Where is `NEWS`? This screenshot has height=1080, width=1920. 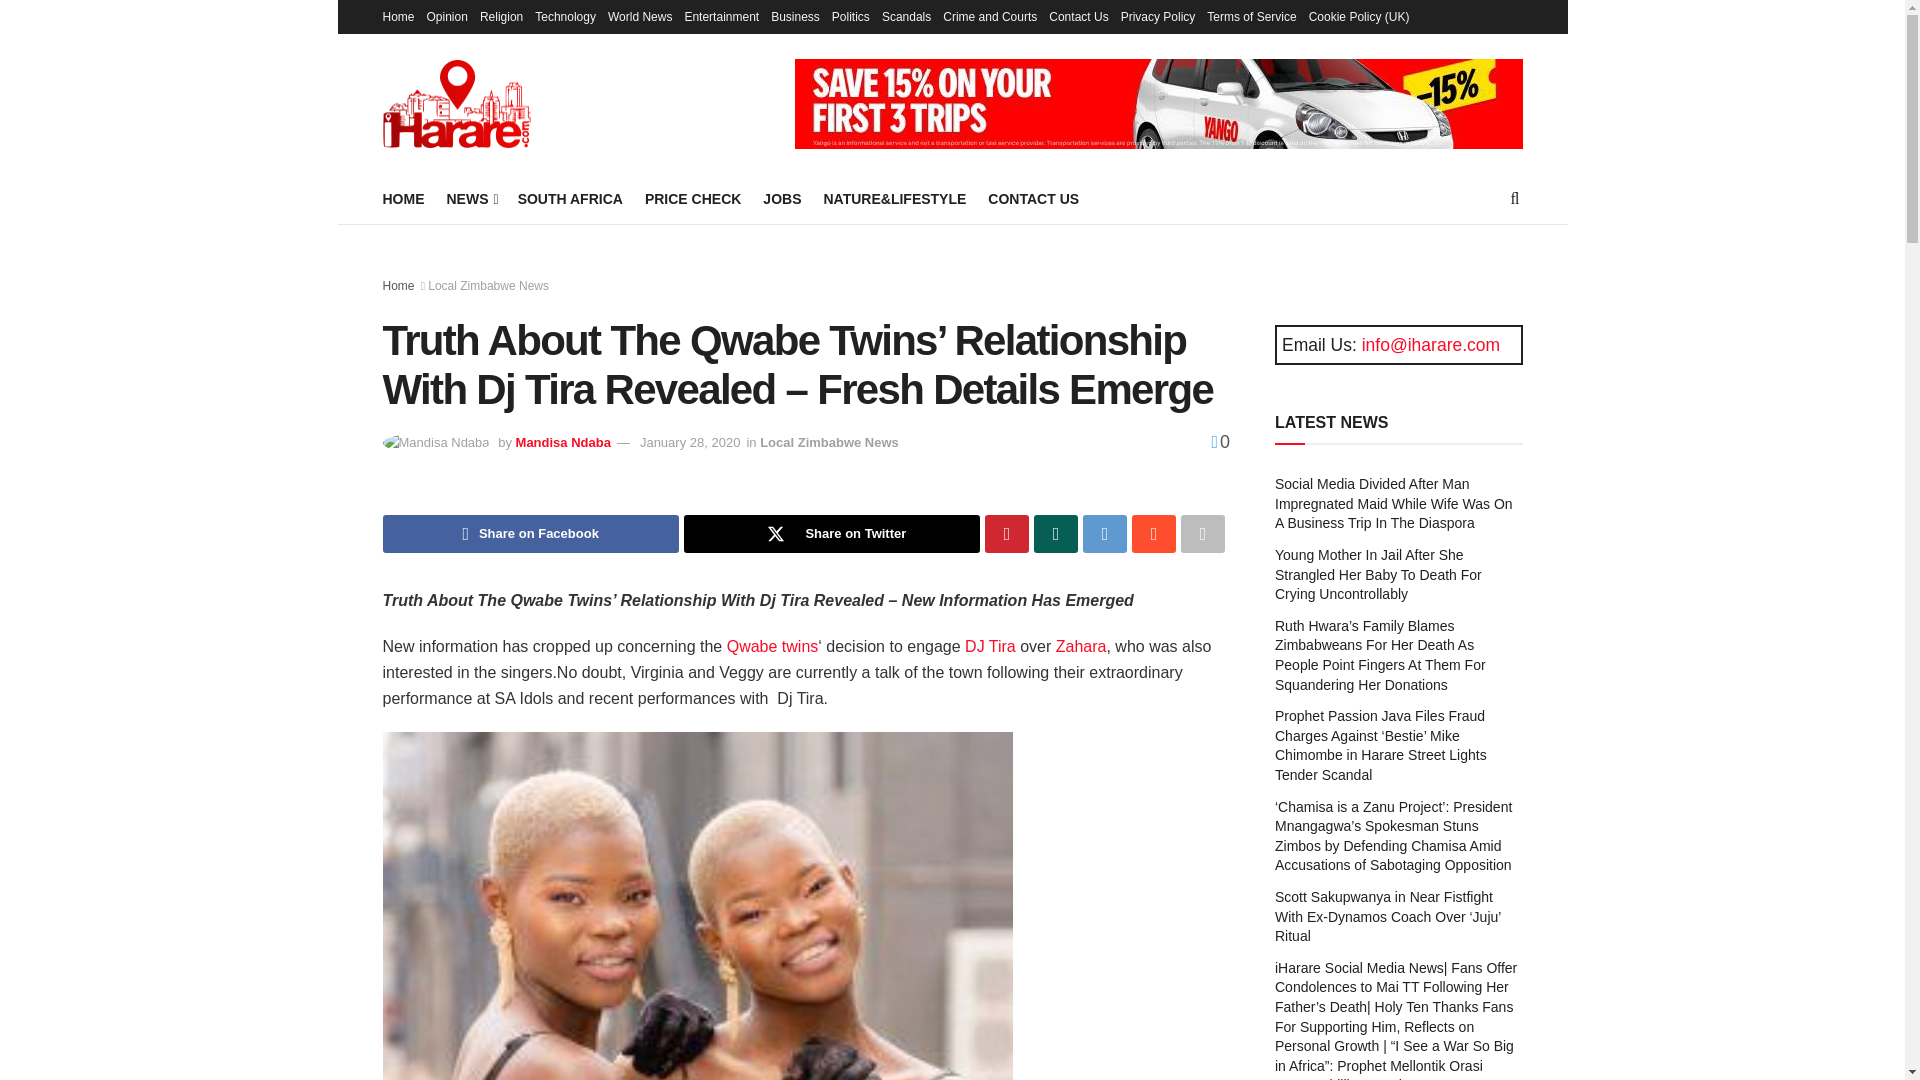 NEWS is located at coordinates (470, 198).